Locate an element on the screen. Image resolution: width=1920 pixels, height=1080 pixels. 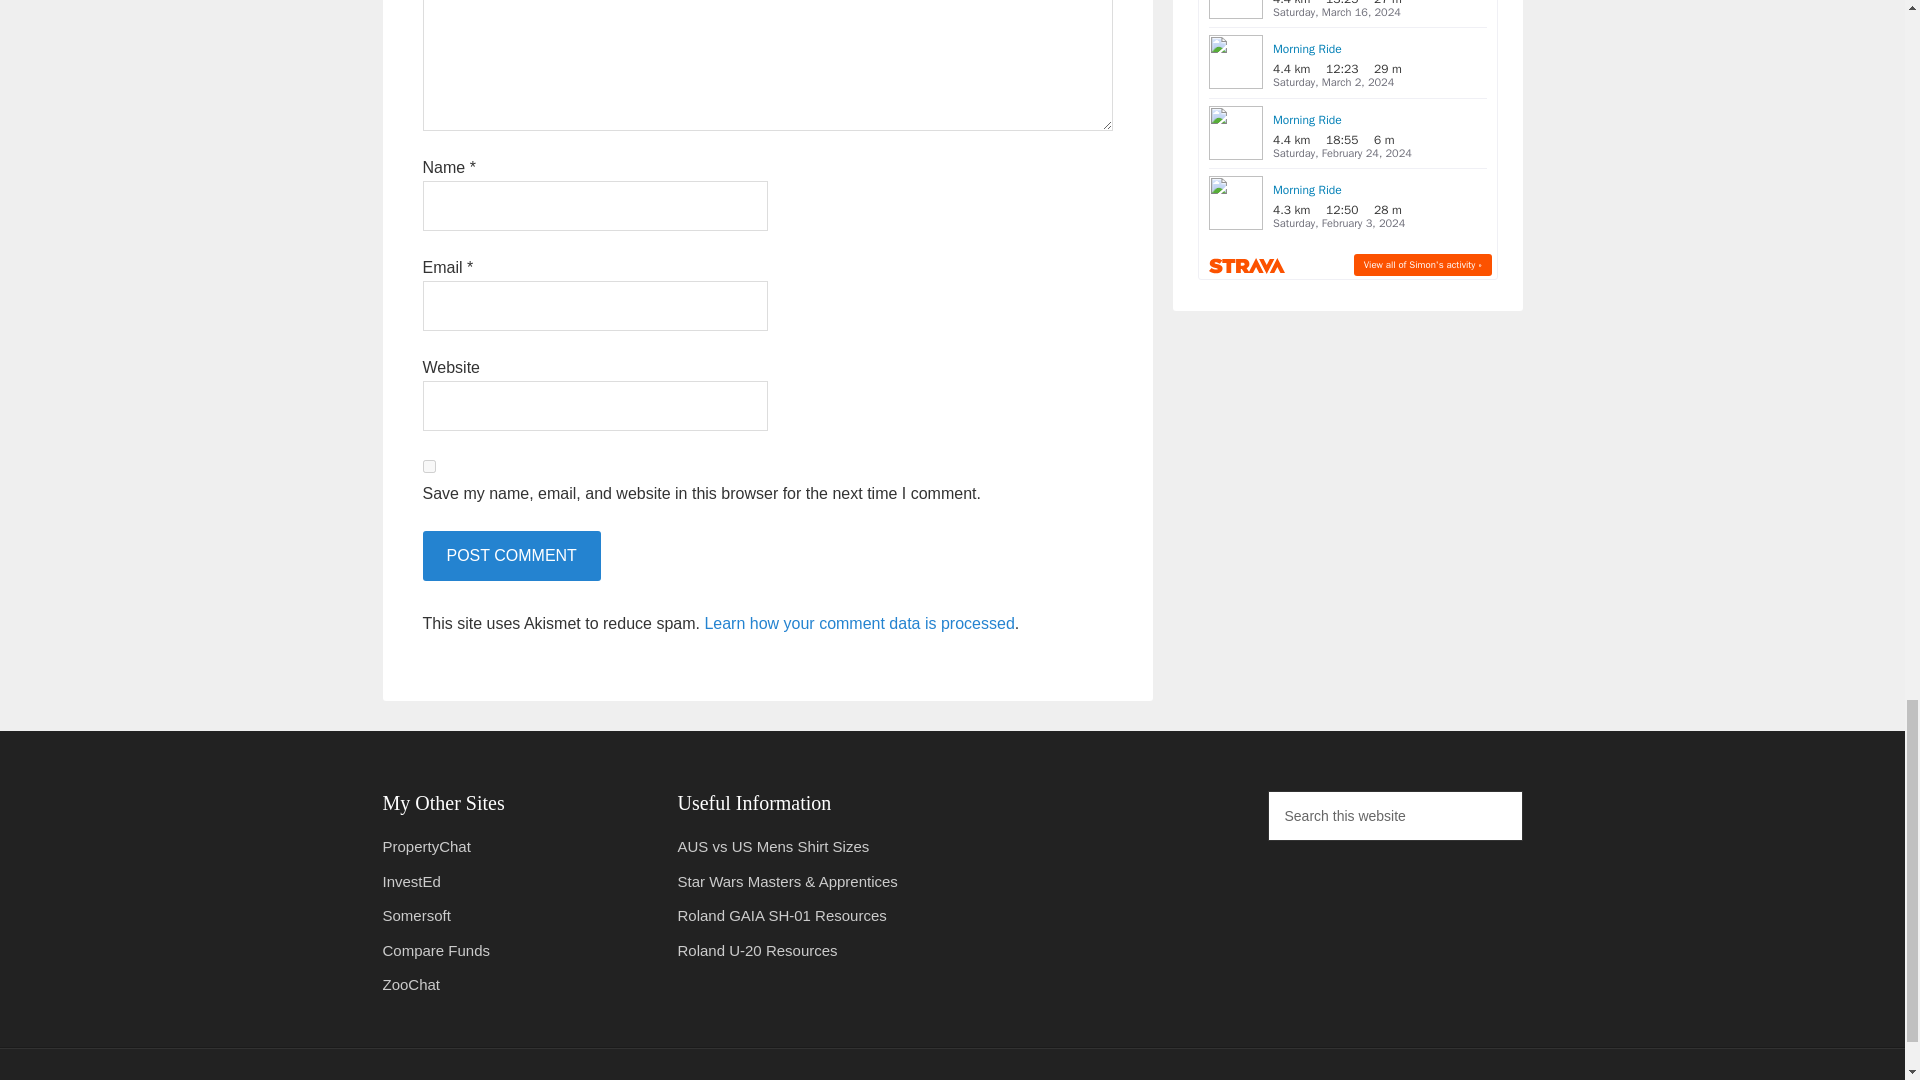
yes is located at coordinates (428, 466).